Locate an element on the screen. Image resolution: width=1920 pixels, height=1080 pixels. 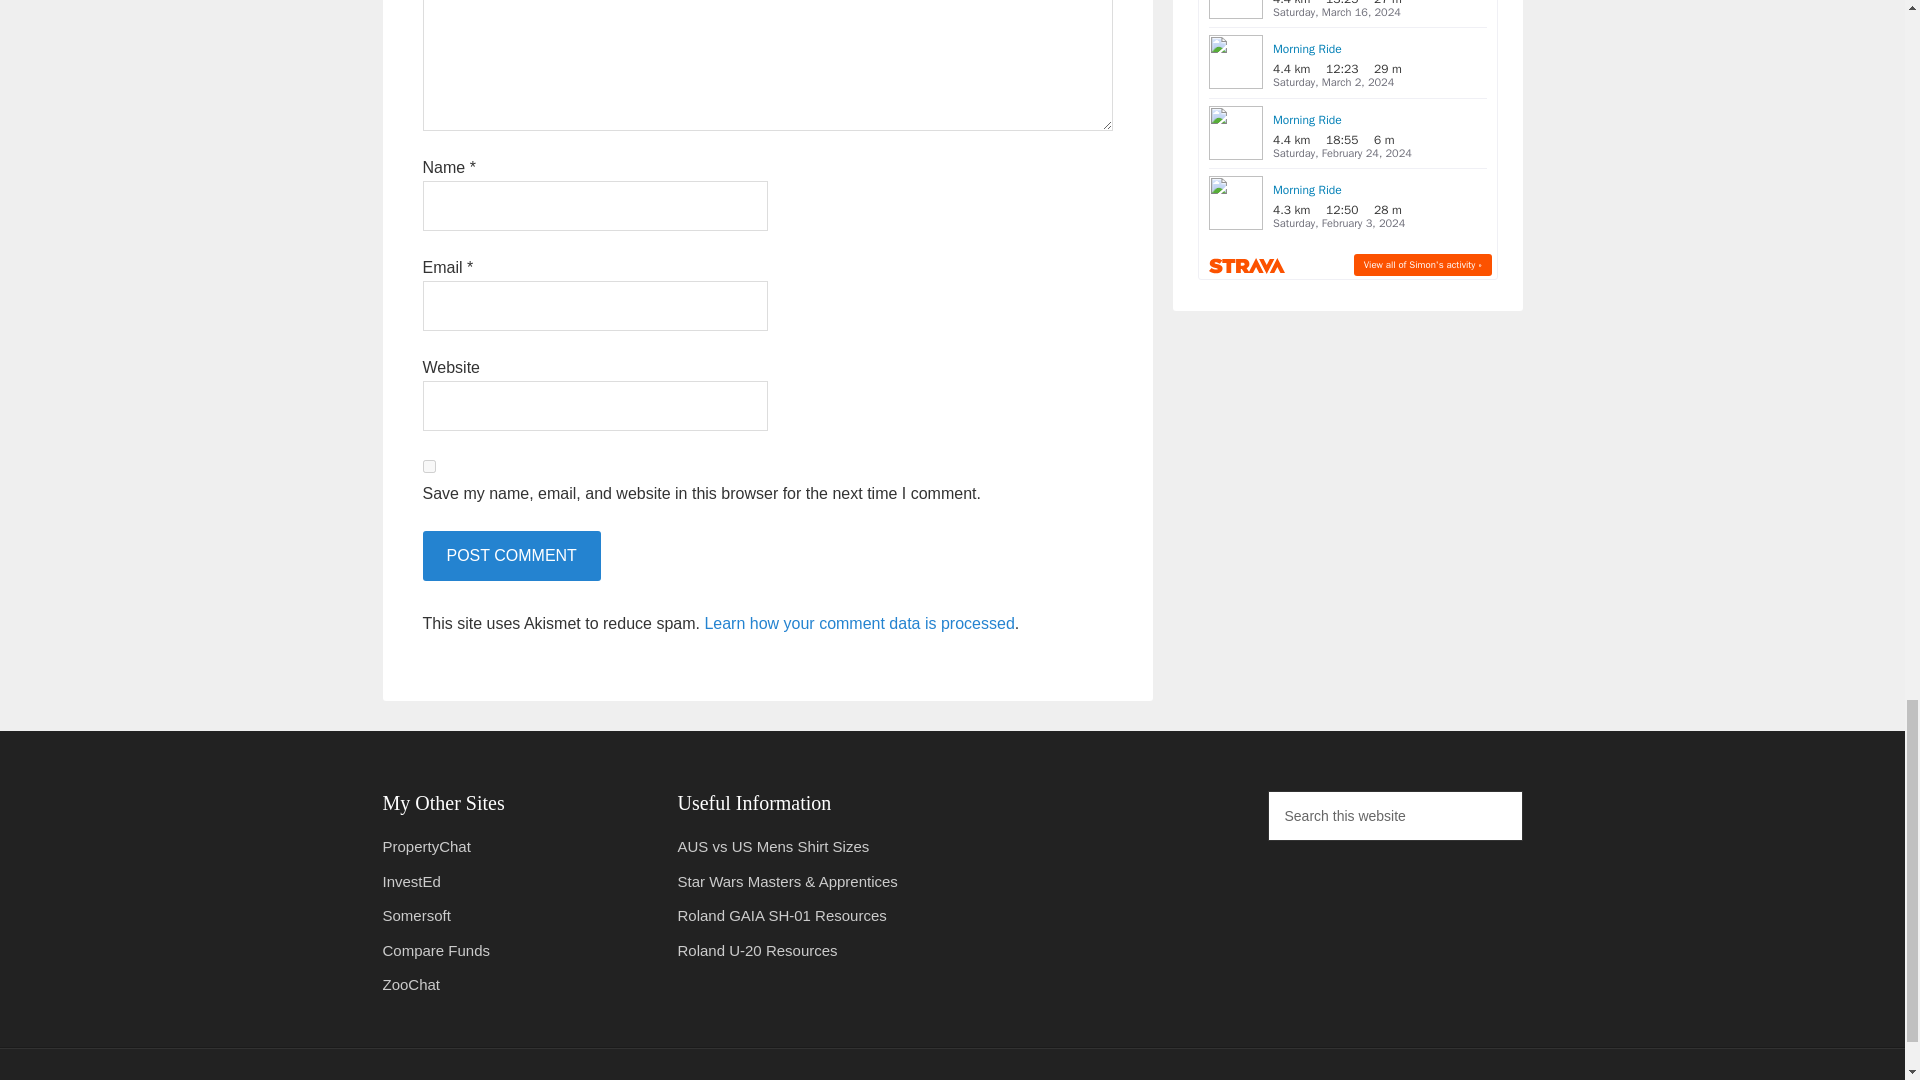
yes is located at coordinates (428, 466).